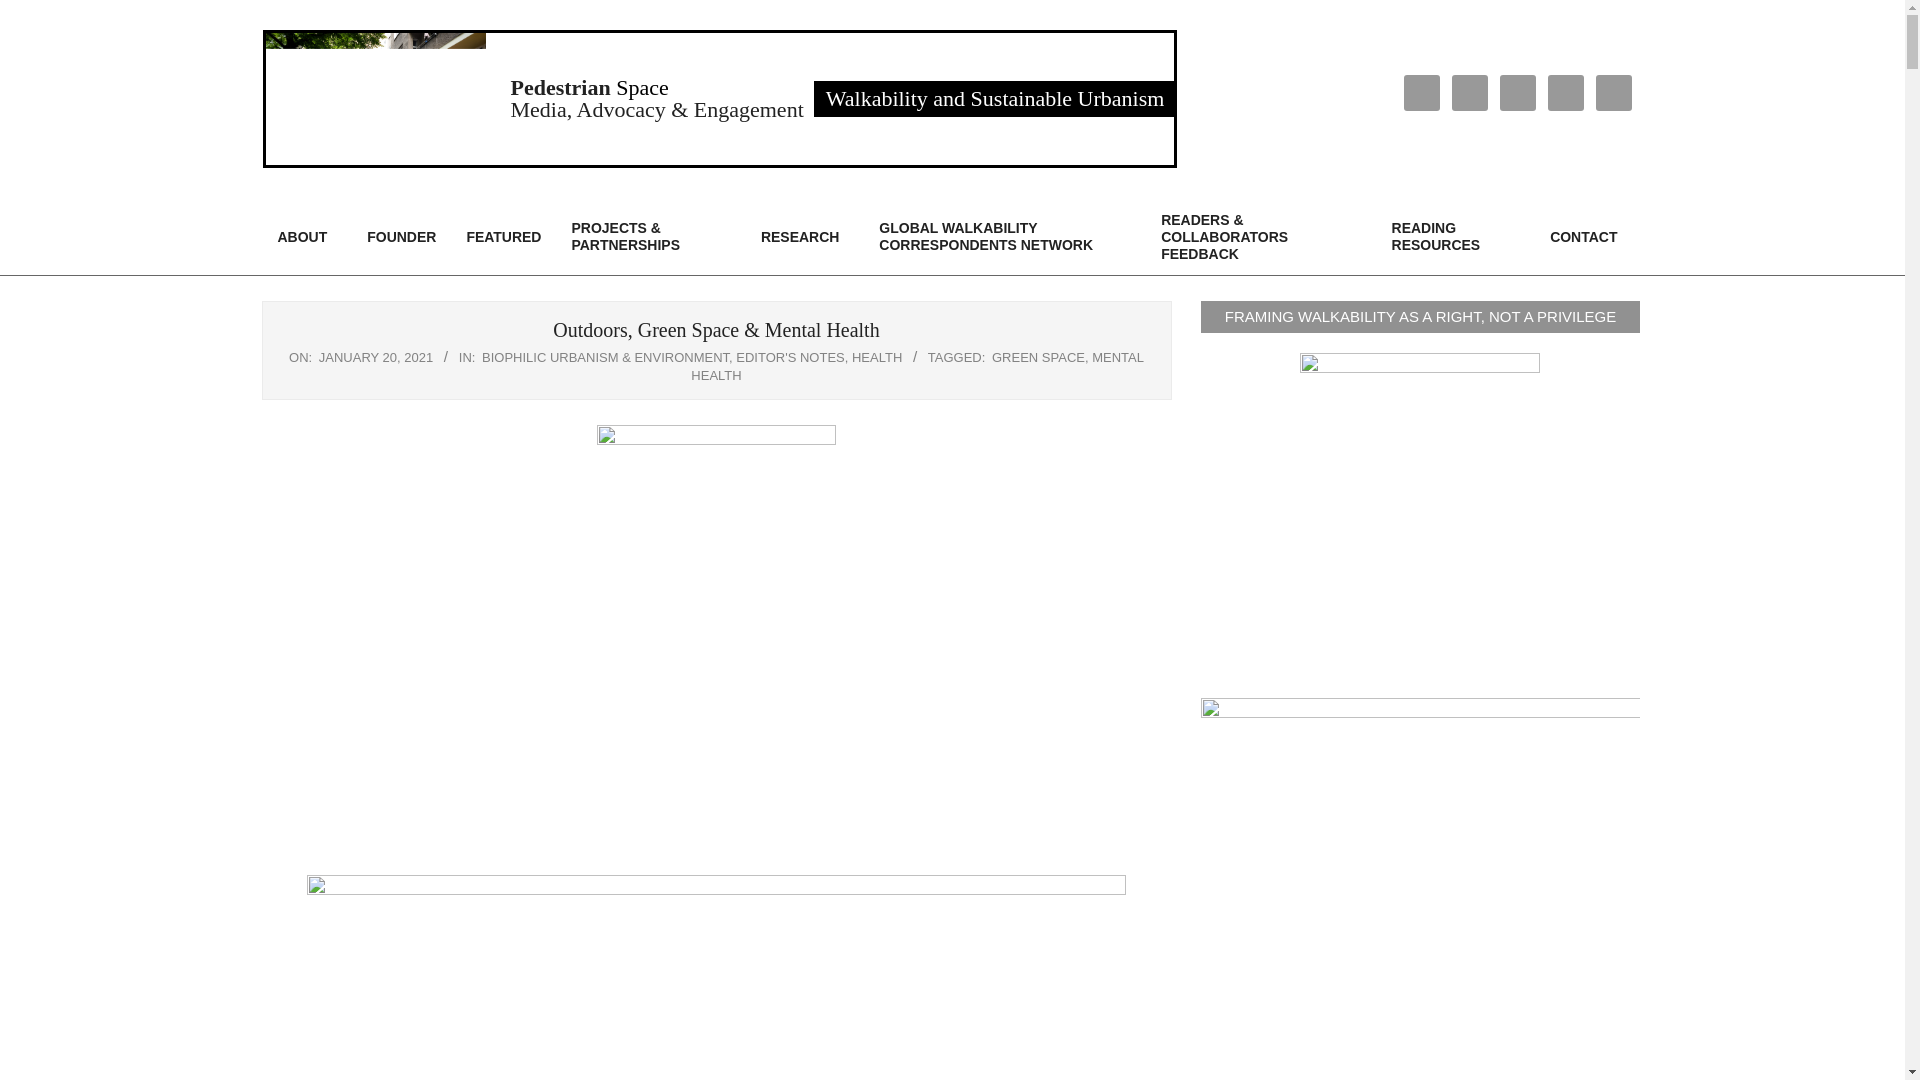 This screenshot has height=1080, width=1920. What do you see at coordinates (1422, 92) in the screenshot?
I see `Email` at bounding box center [1422, 92].